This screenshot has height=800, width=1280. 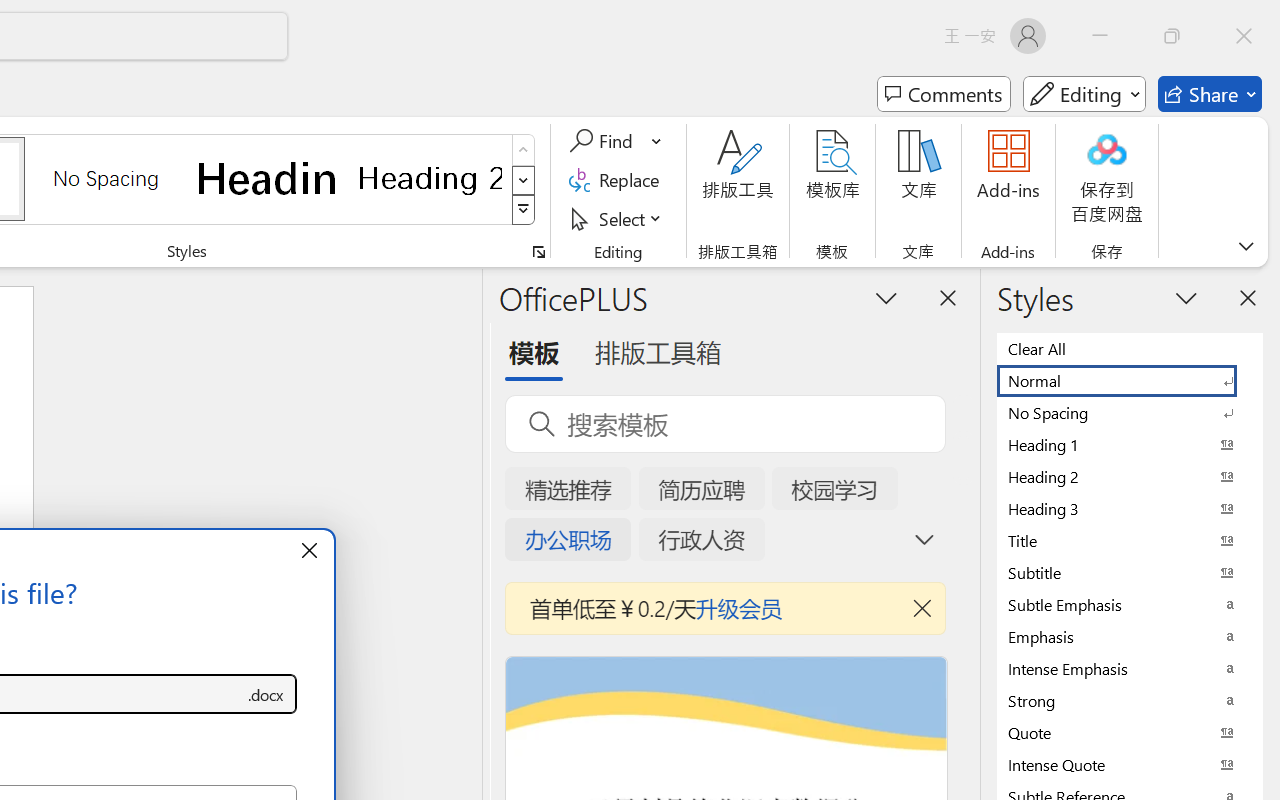 I want to click on Styles..., so click(x=538, y=252).